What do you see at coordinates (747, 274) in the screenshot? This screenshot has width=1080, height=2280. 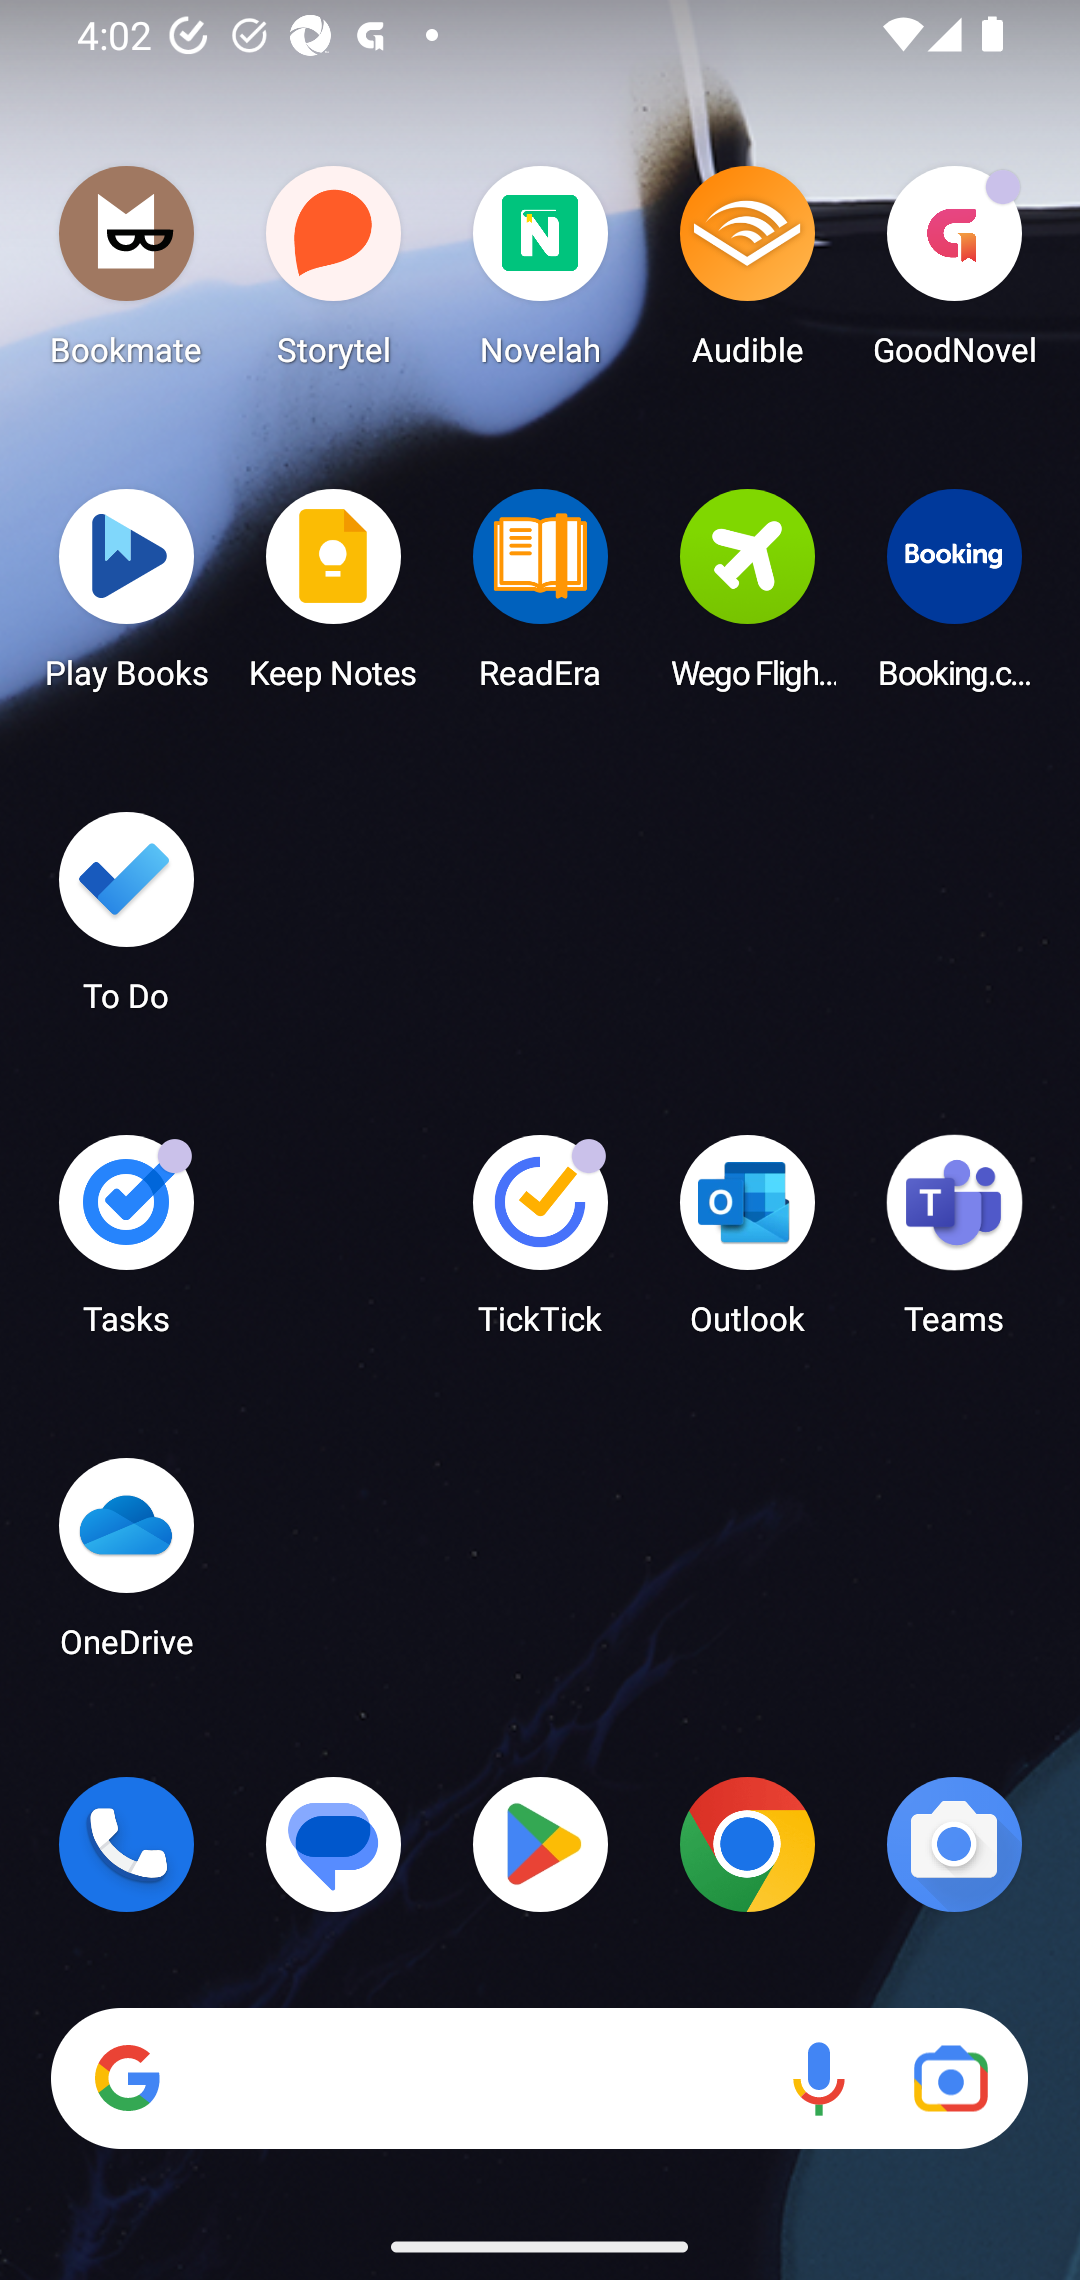 I see `Audible` at bounding box center [747, 274].